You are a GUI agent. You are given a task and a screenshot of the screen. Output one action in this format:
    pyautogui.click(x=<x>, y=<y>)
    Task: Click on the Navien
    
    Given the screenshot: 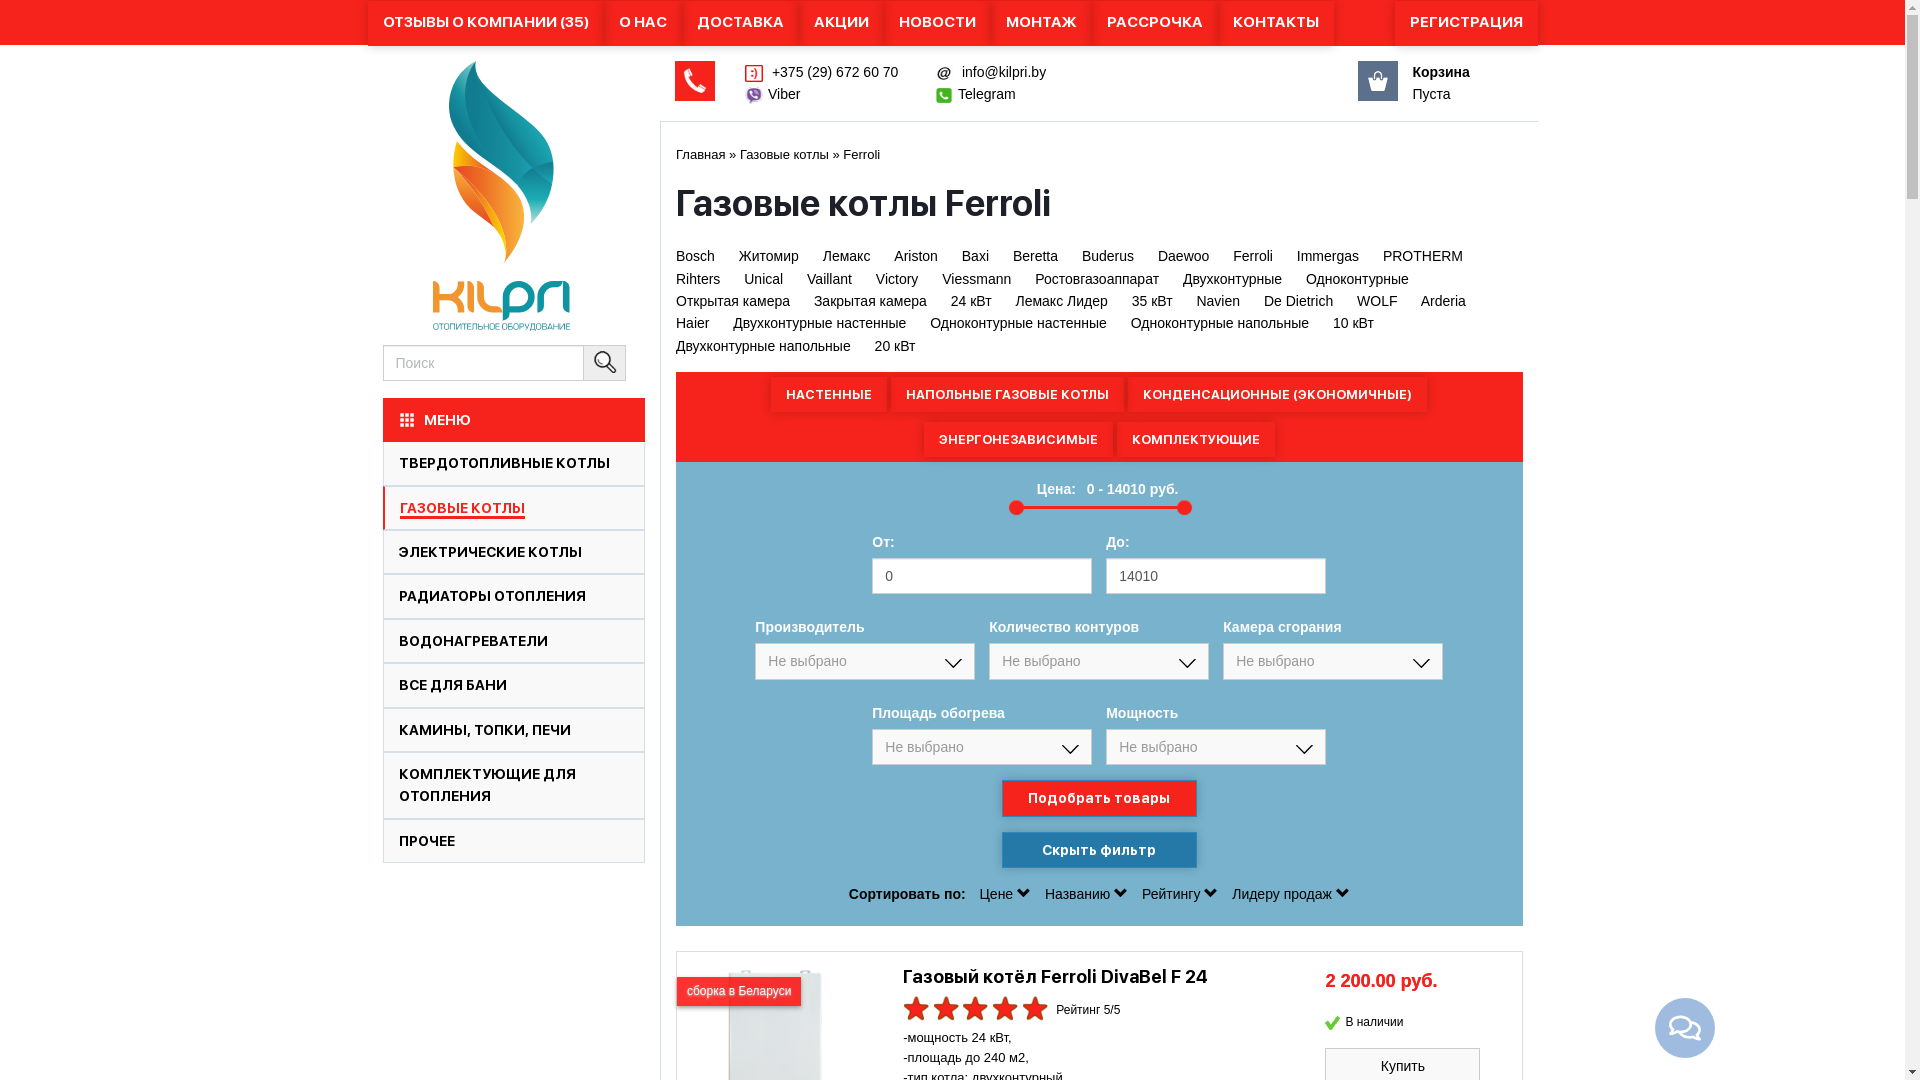 What is the action you would take?
    pyautogui.click(x=1218, y=301)
    